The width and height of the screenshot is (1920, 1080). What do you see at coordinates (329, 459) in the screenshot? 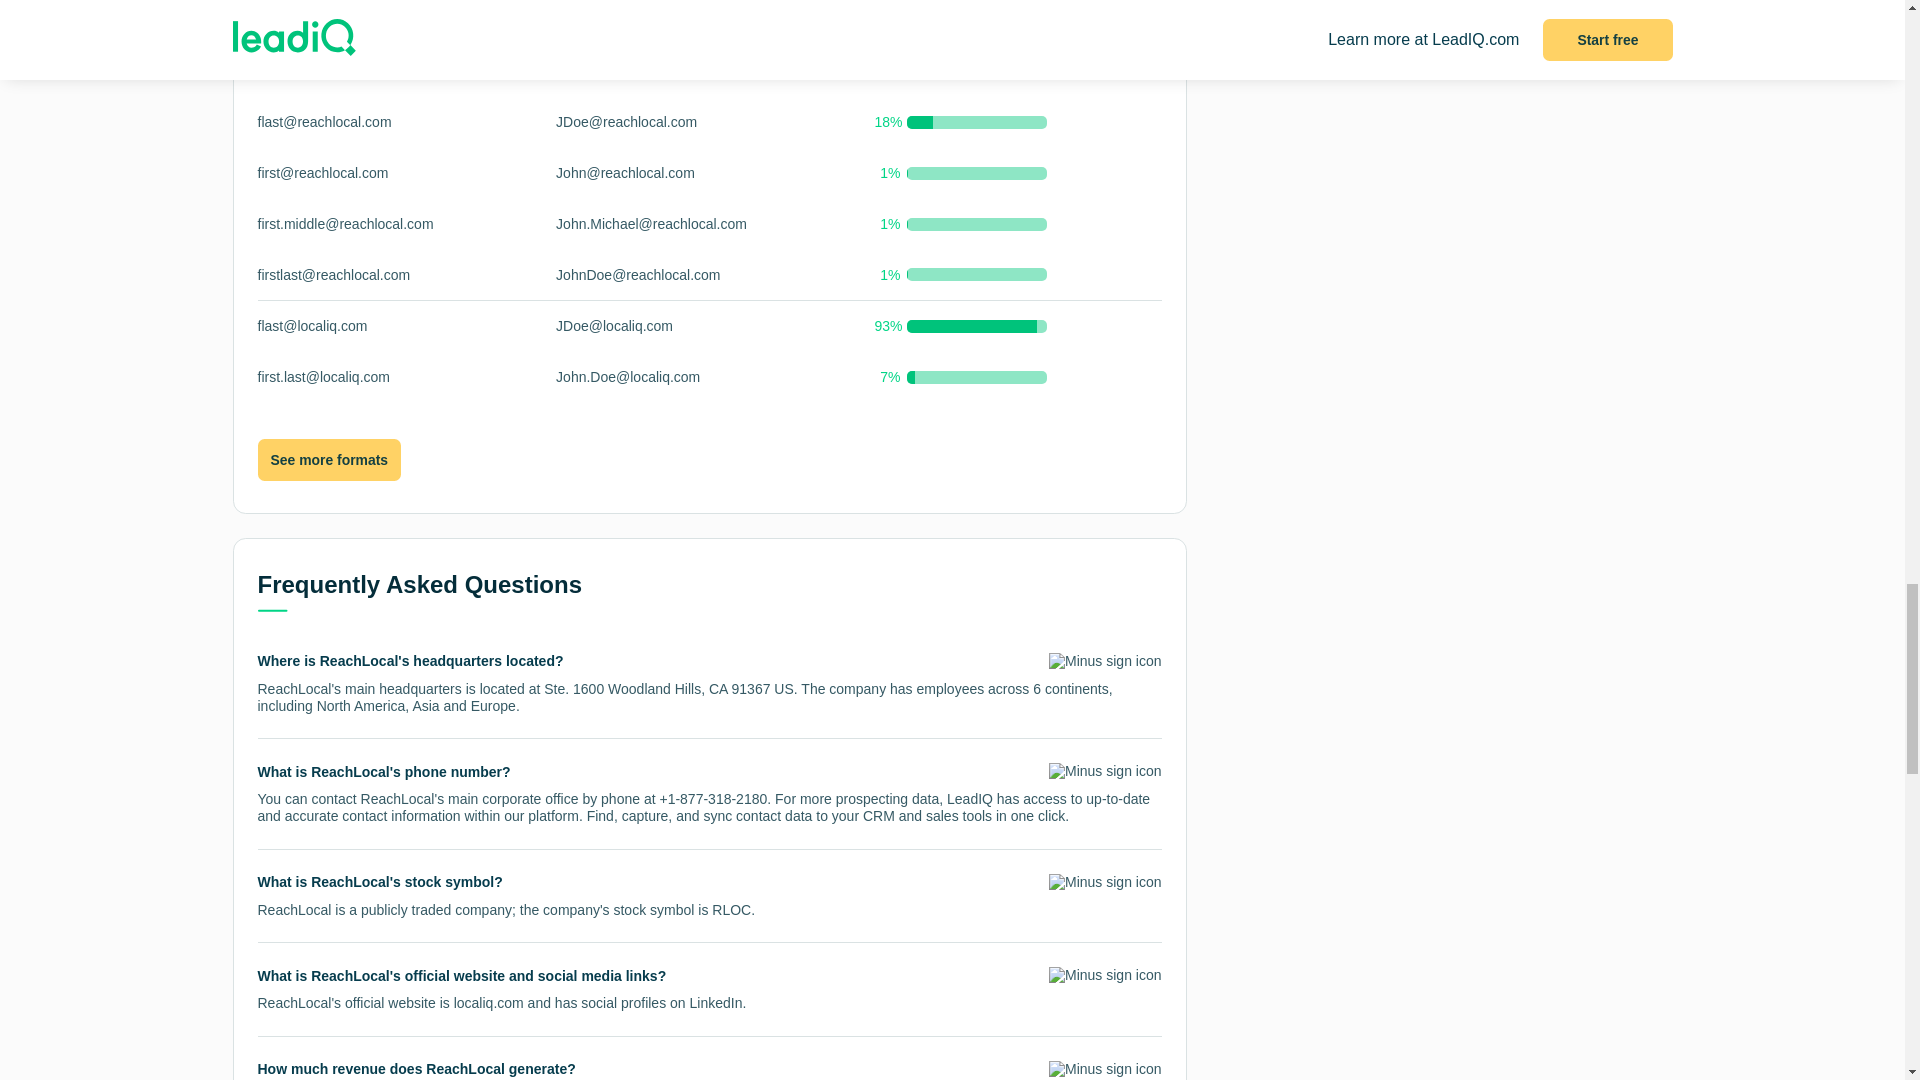
I see `See more formats` at bounding box center [329, 459].